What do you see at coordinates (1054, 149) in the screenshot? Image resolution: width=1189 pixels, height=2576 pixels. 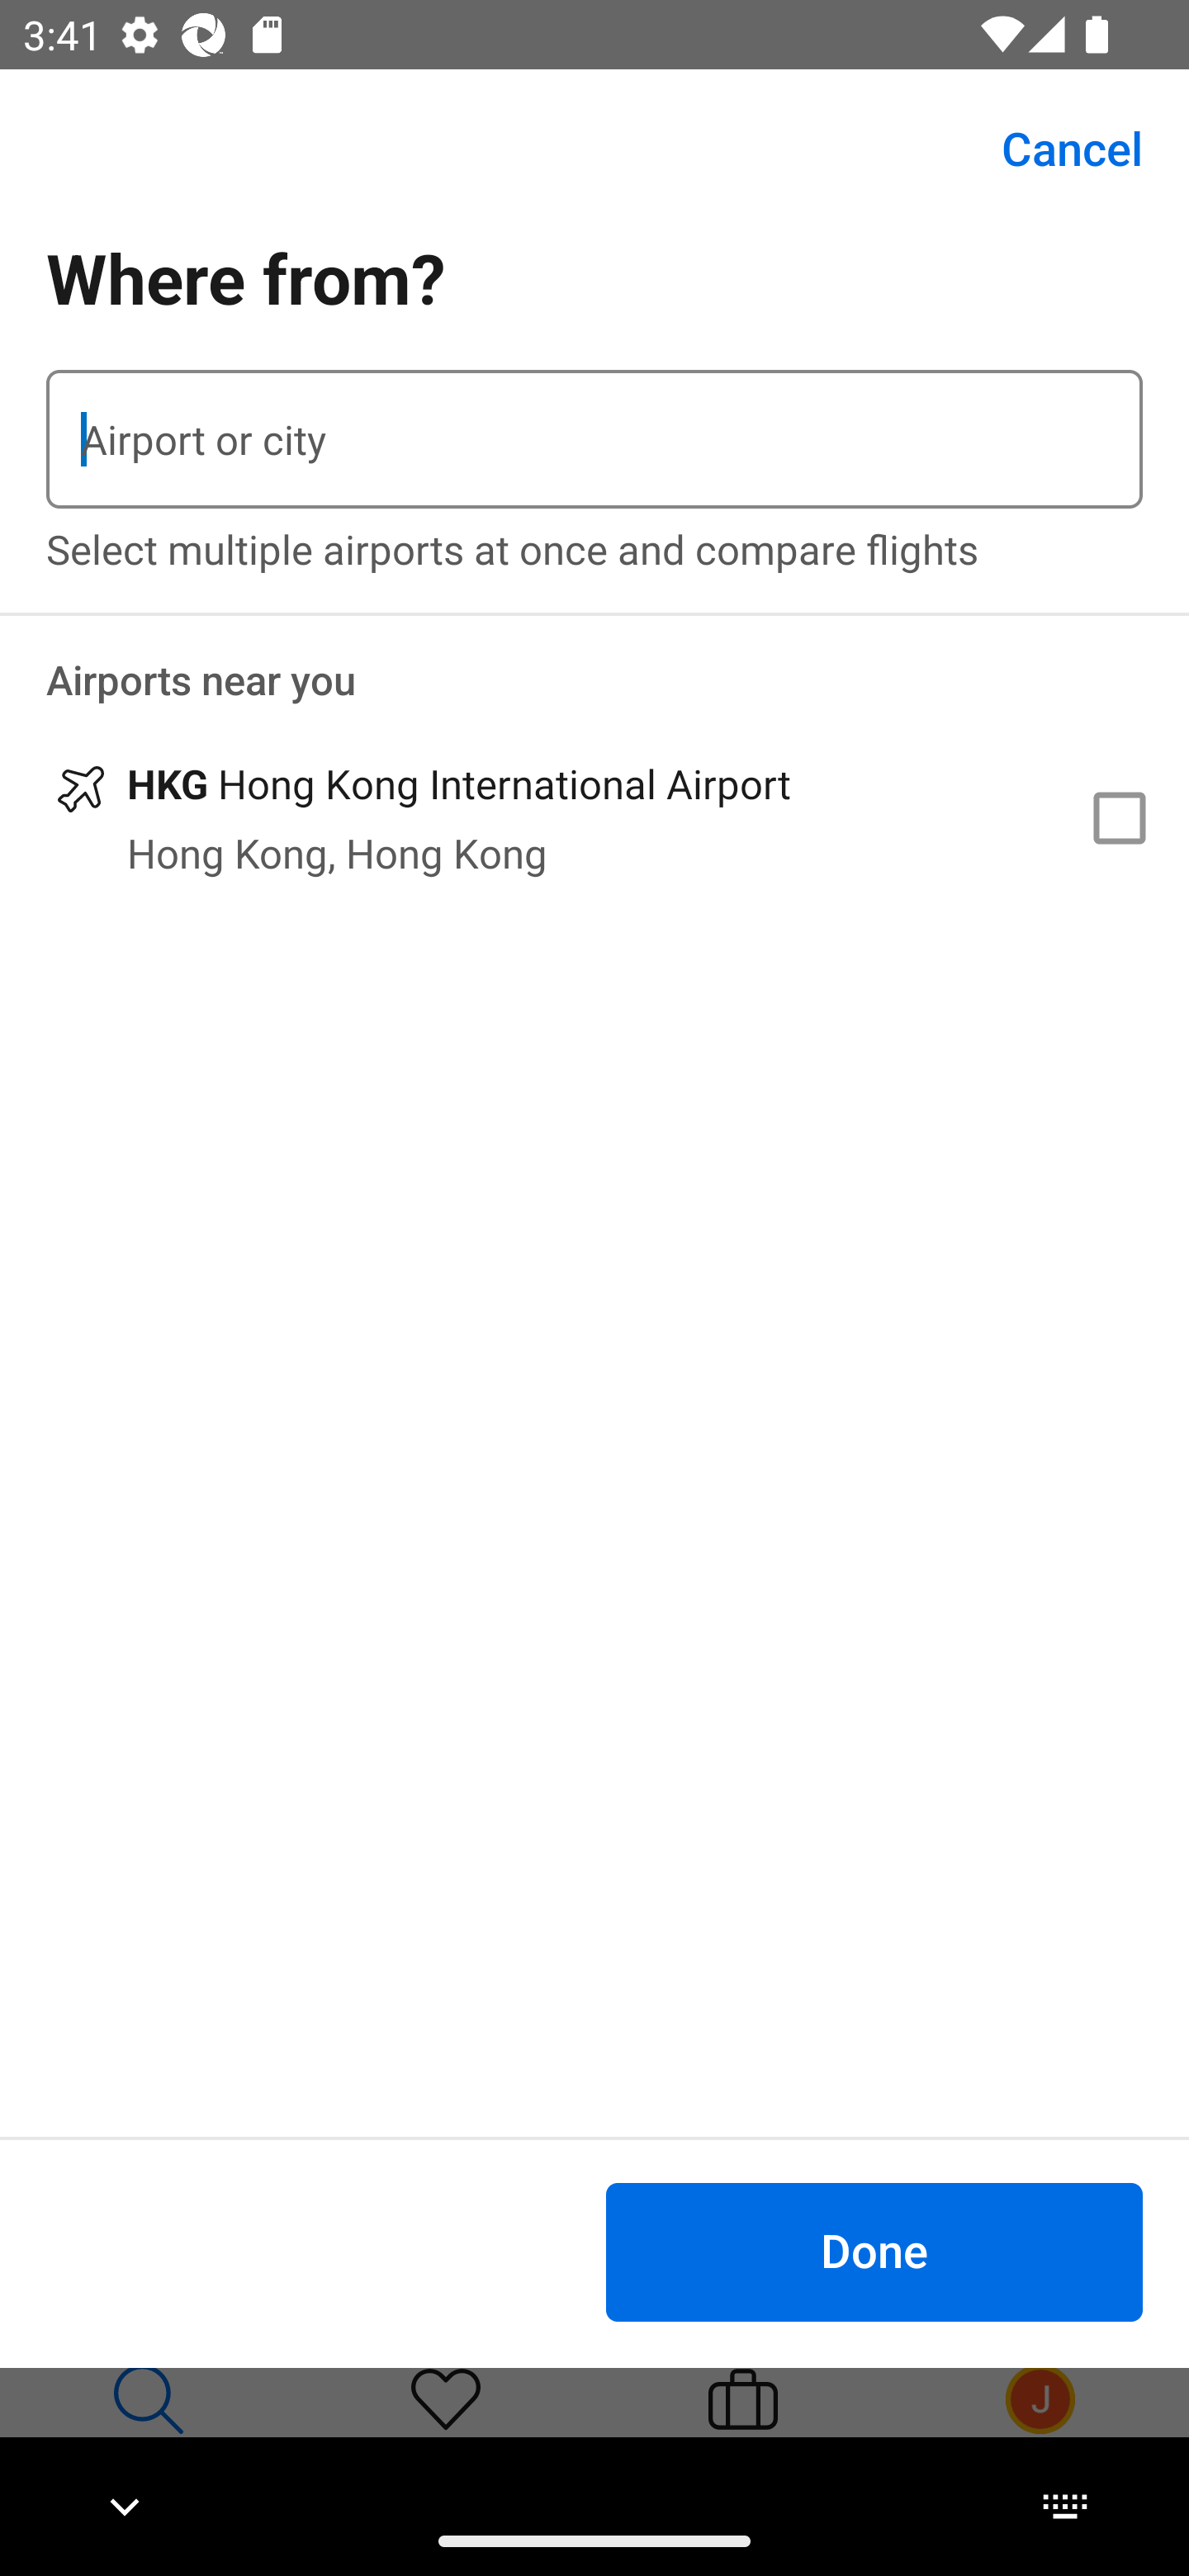 I see `Cancel` at bounding box center [1054, 149].